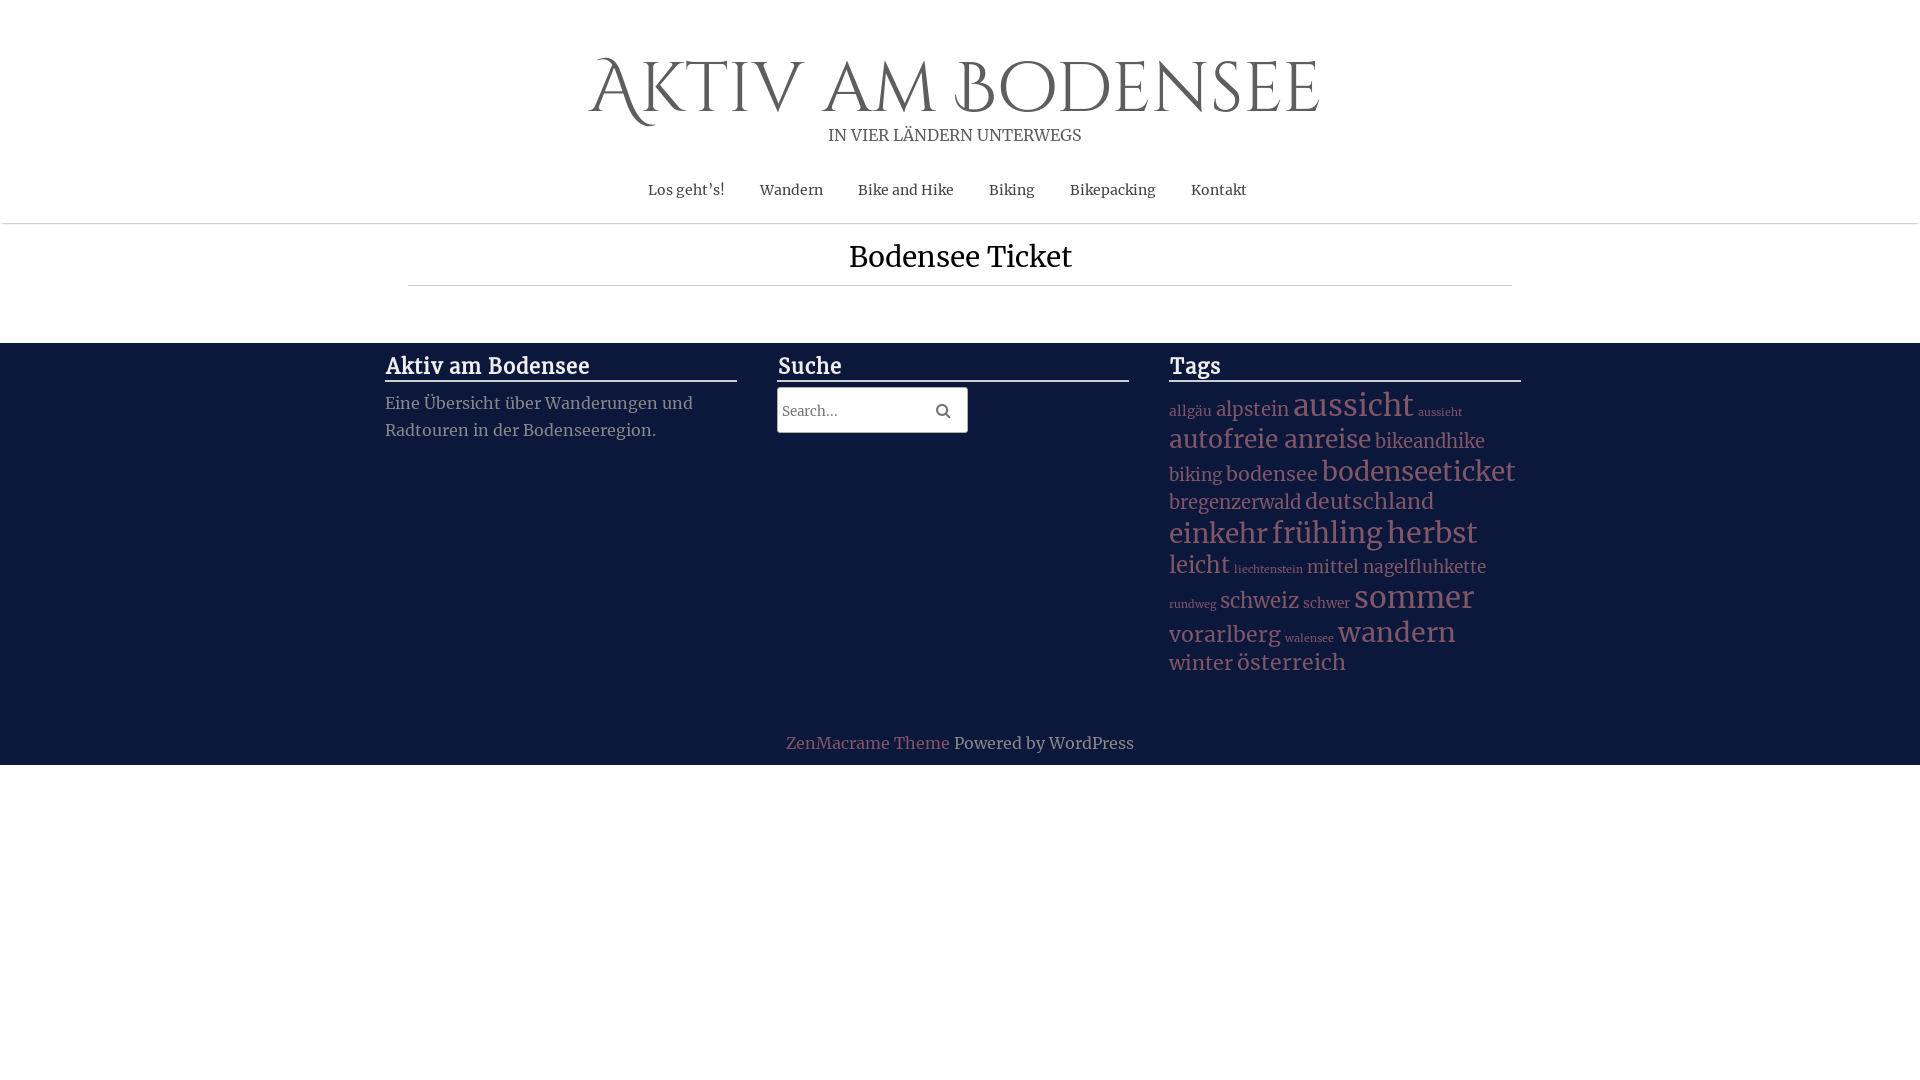 The height and width of the screenshot is (1080, 1920). I want to click on rundweg, so click(1192, 604).